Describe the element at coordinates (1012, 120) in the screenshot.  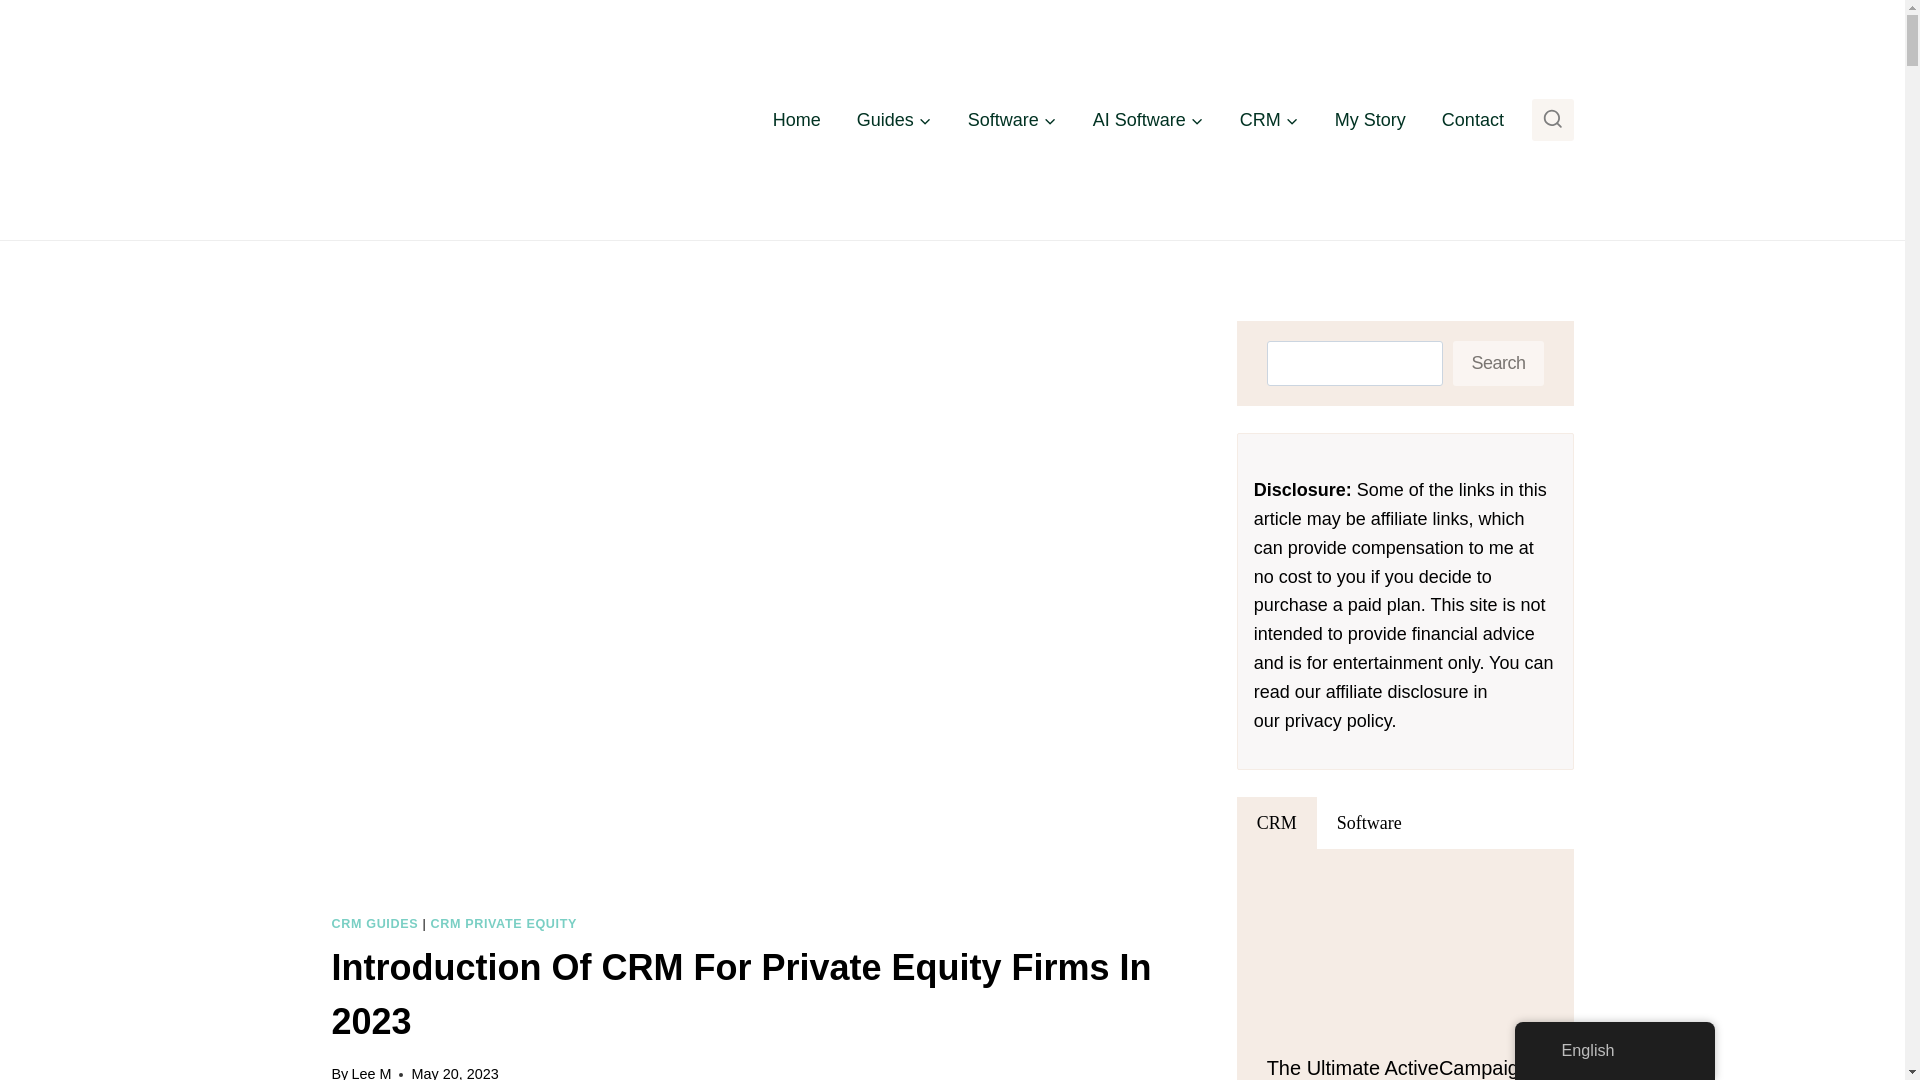
I see `Software` at that location.